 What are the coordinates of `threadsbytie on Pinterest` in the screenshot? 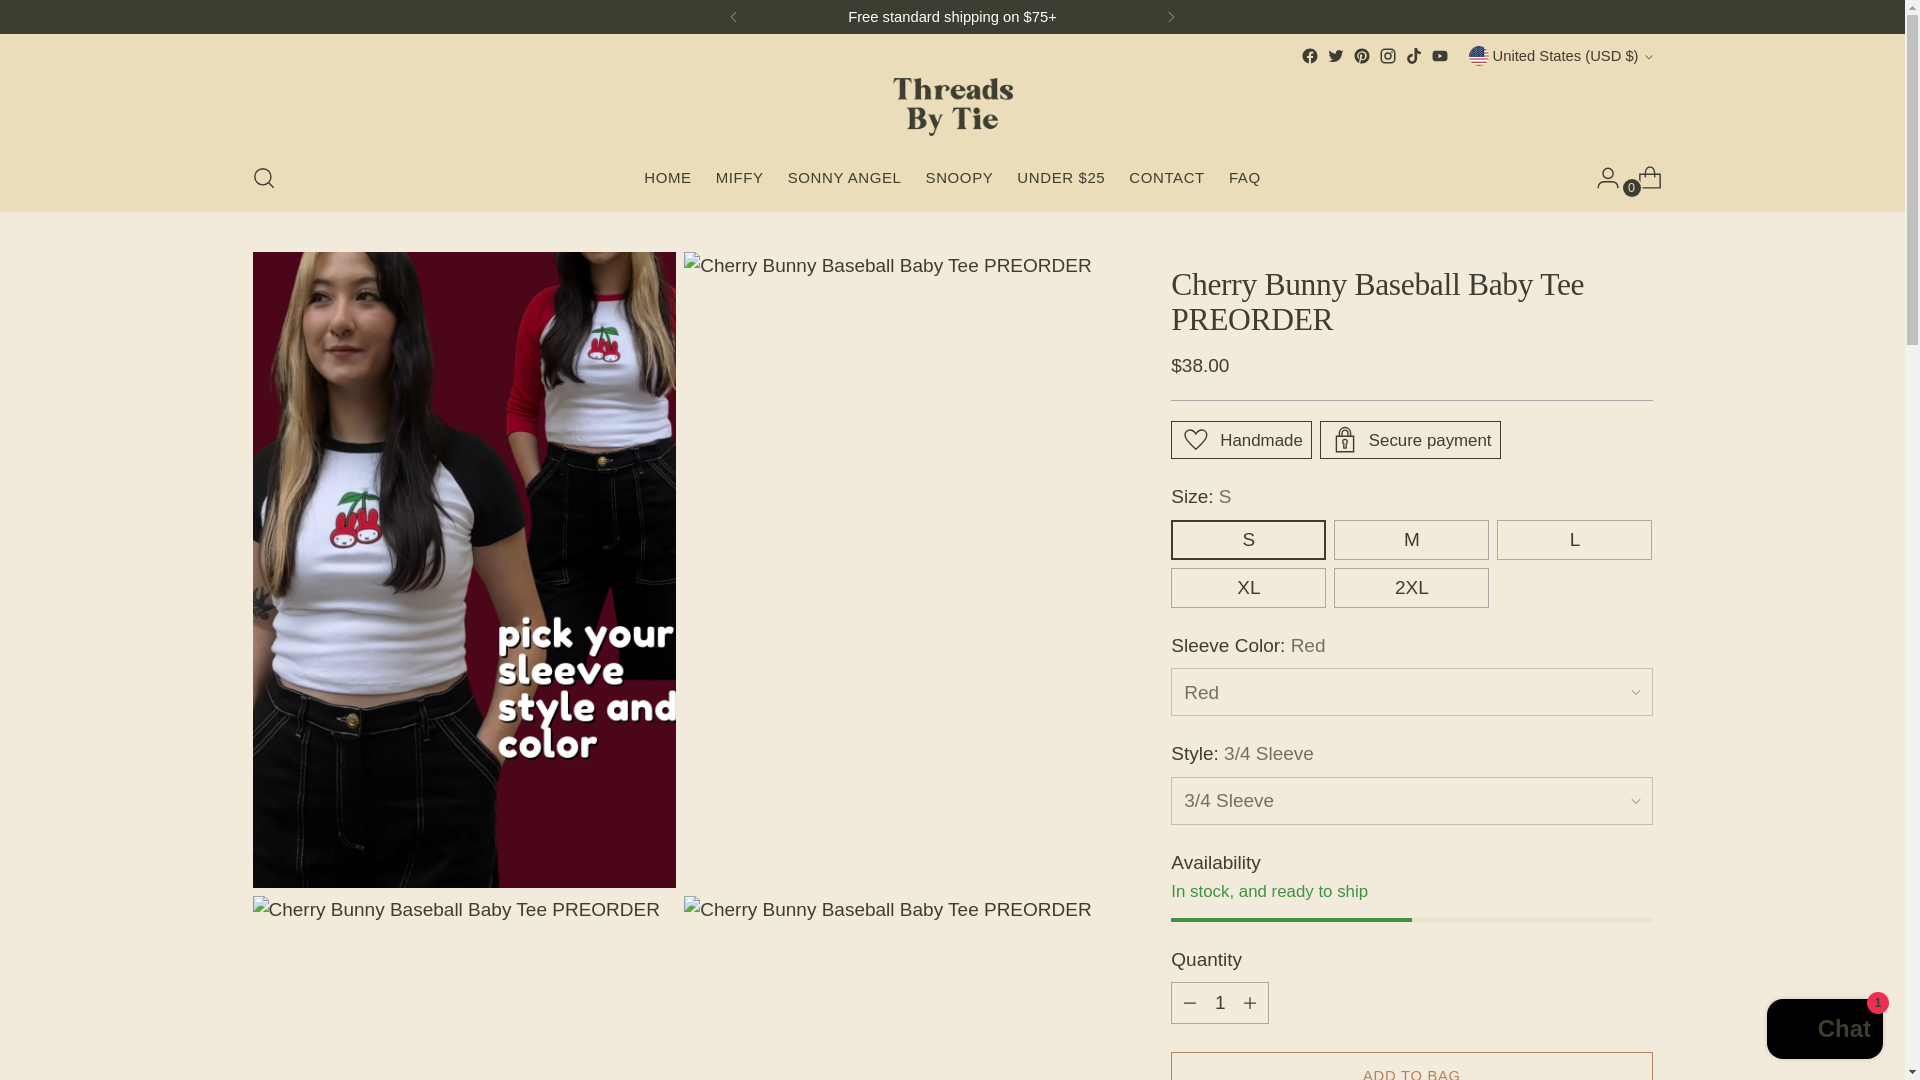 It's located at (1362, 56).